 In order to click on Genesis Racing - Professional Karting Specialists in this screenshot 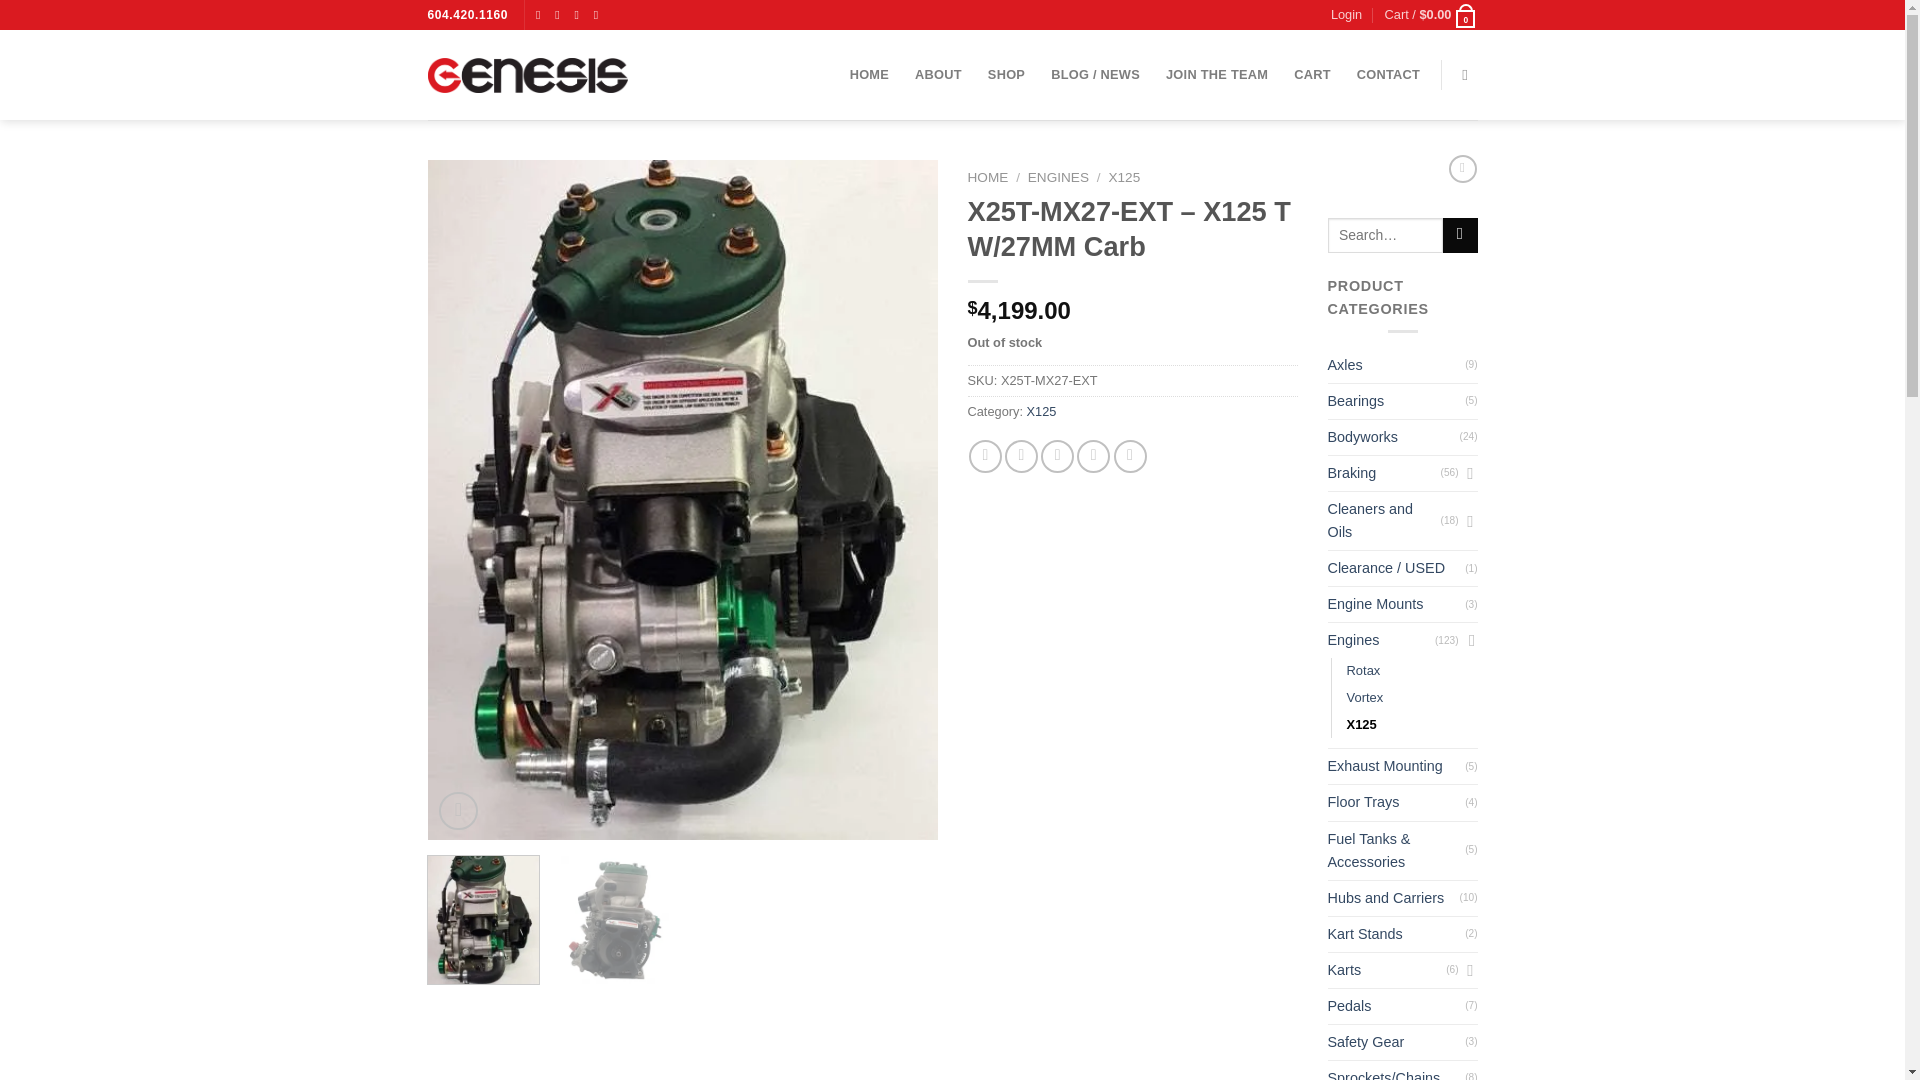, I will do `click(528, 74)`.